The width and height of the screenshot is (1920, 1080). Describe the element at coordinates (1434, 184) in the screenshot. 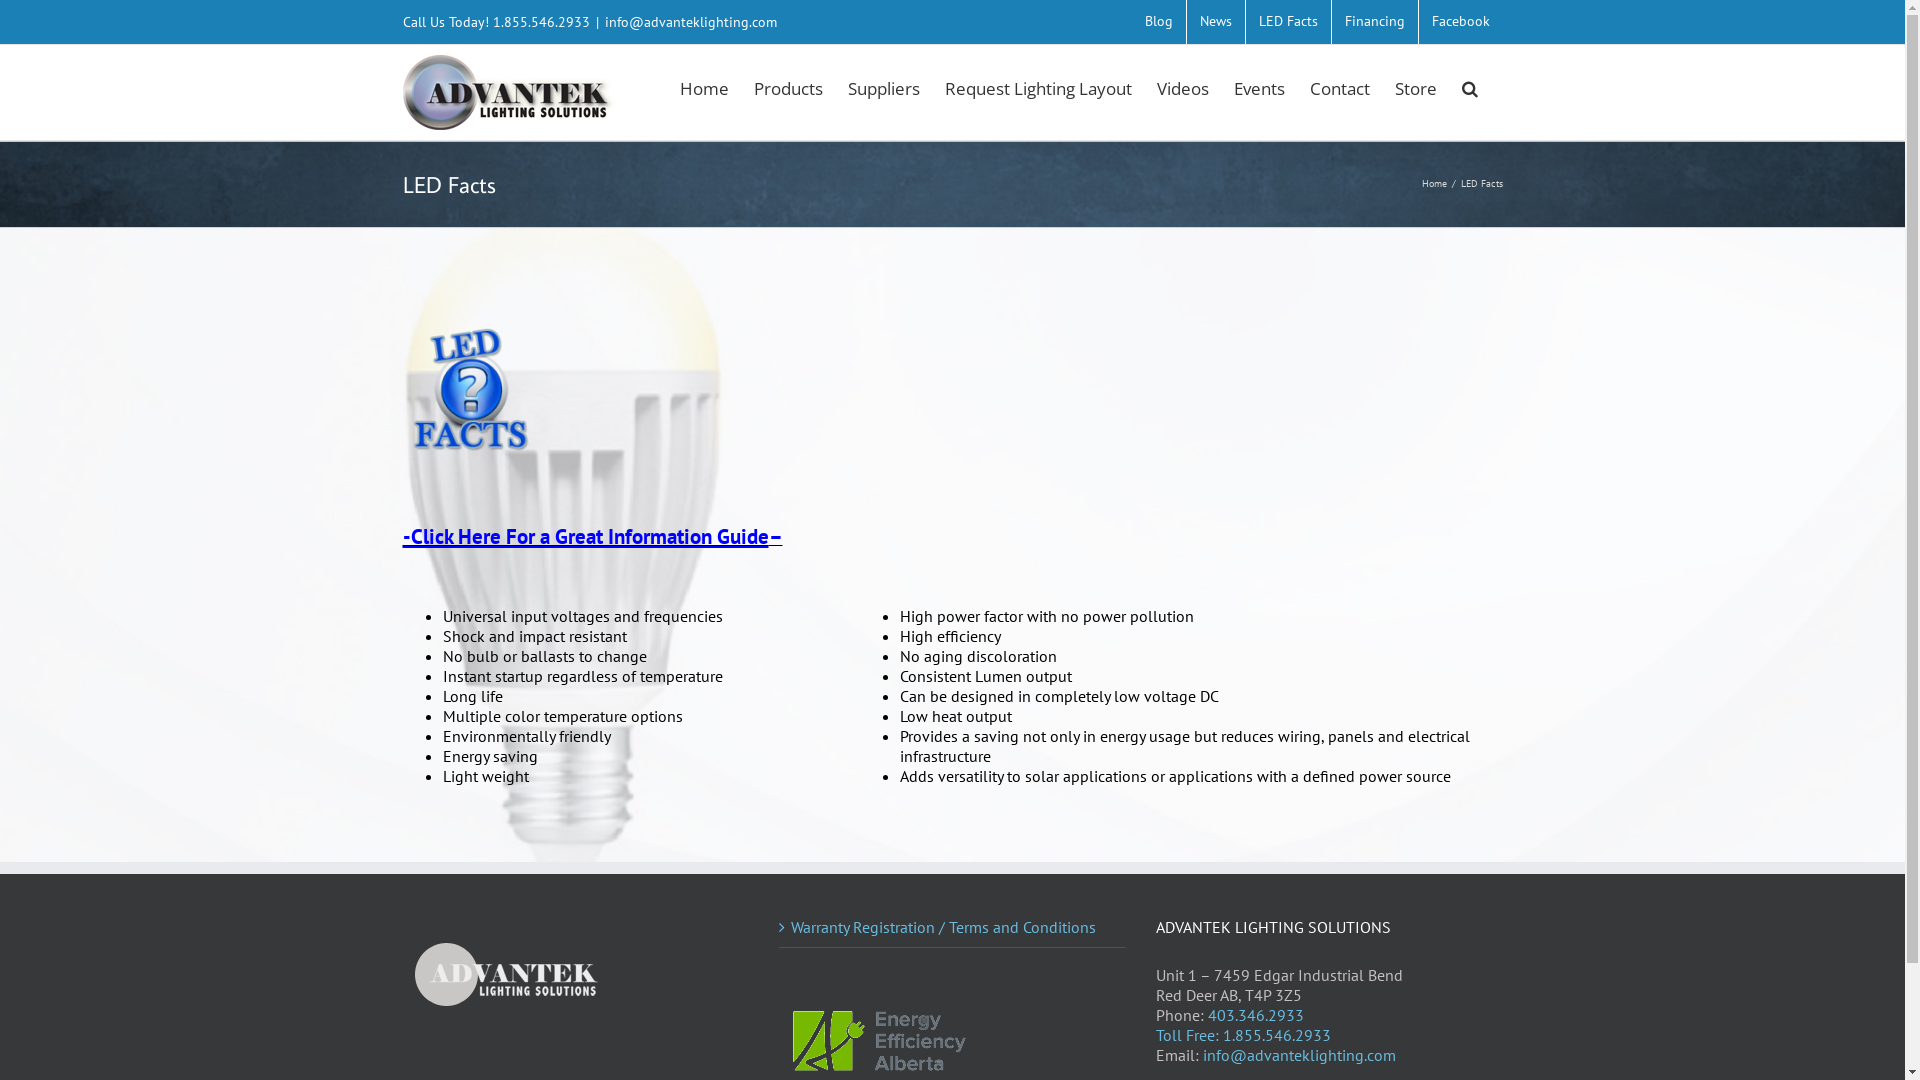

I see `Home` at that location.